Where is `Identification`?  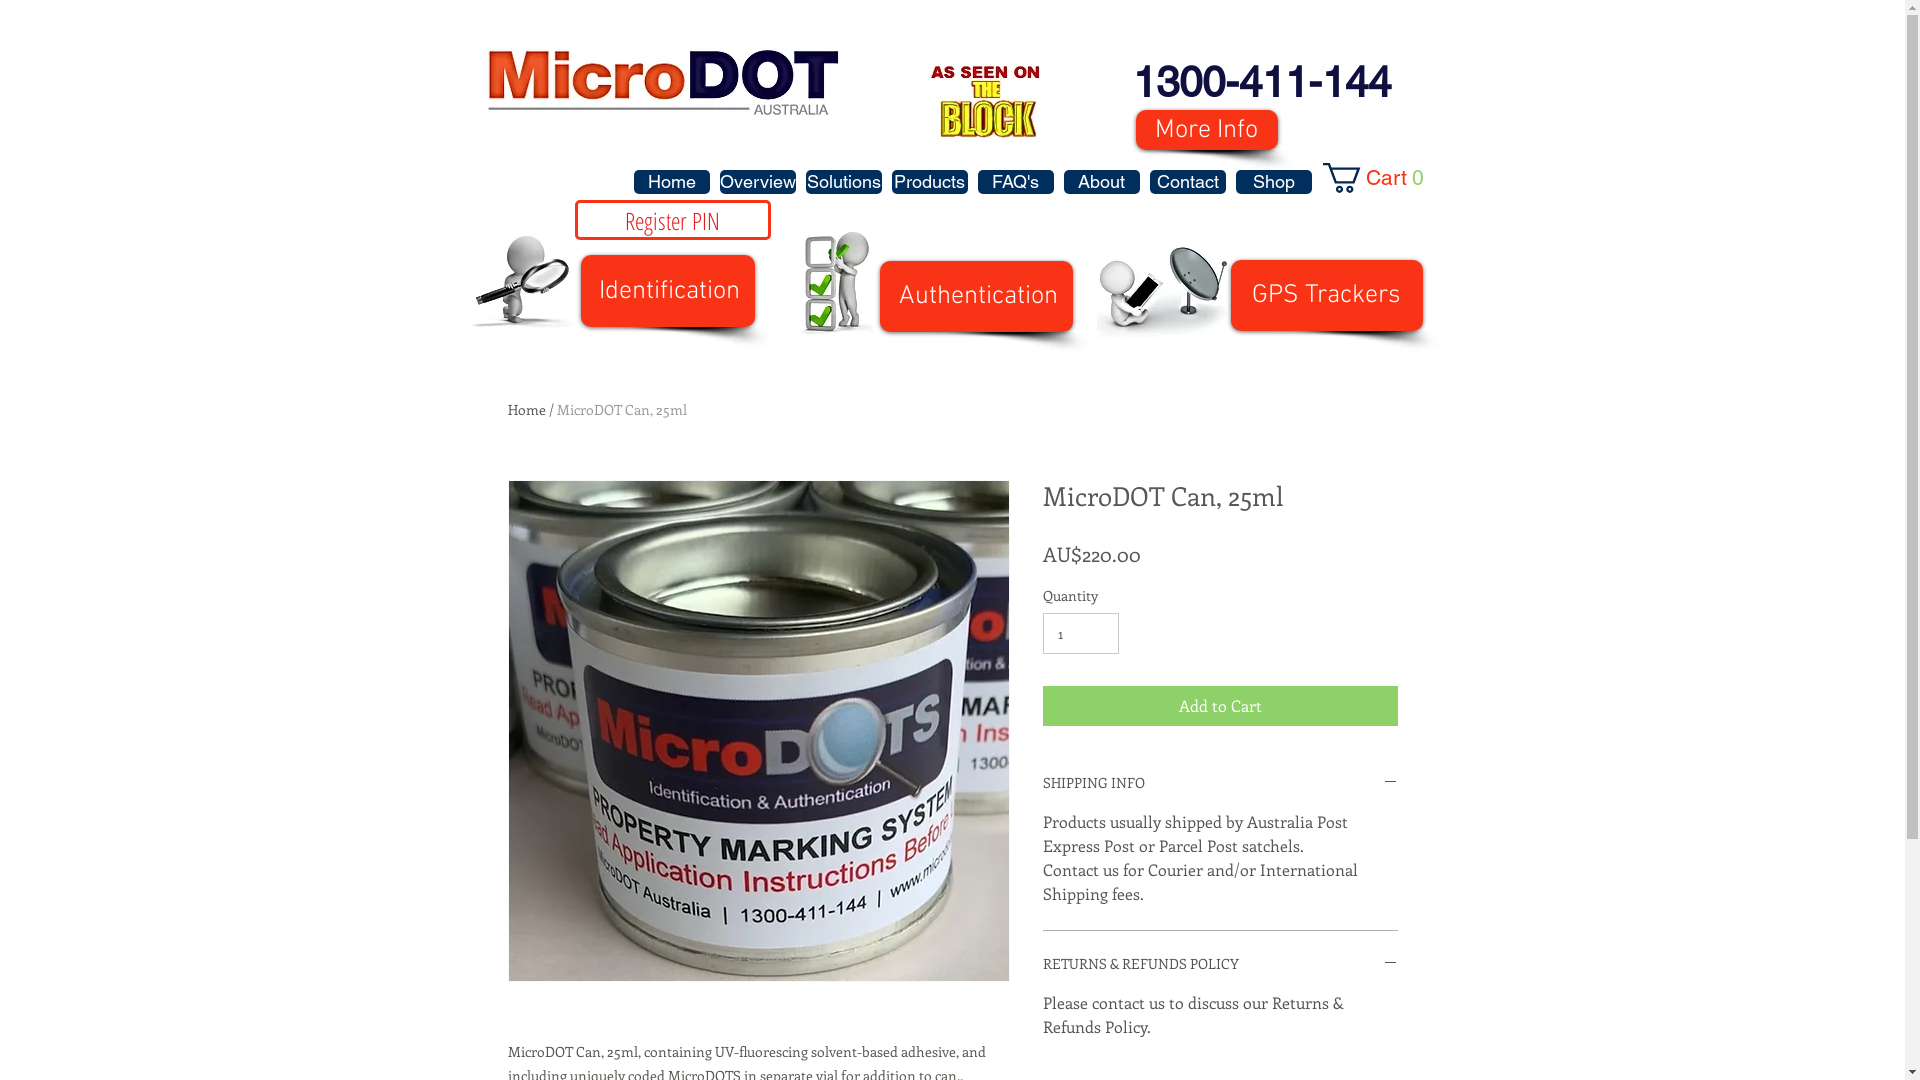 Identification is located at coordinates (667, 291).